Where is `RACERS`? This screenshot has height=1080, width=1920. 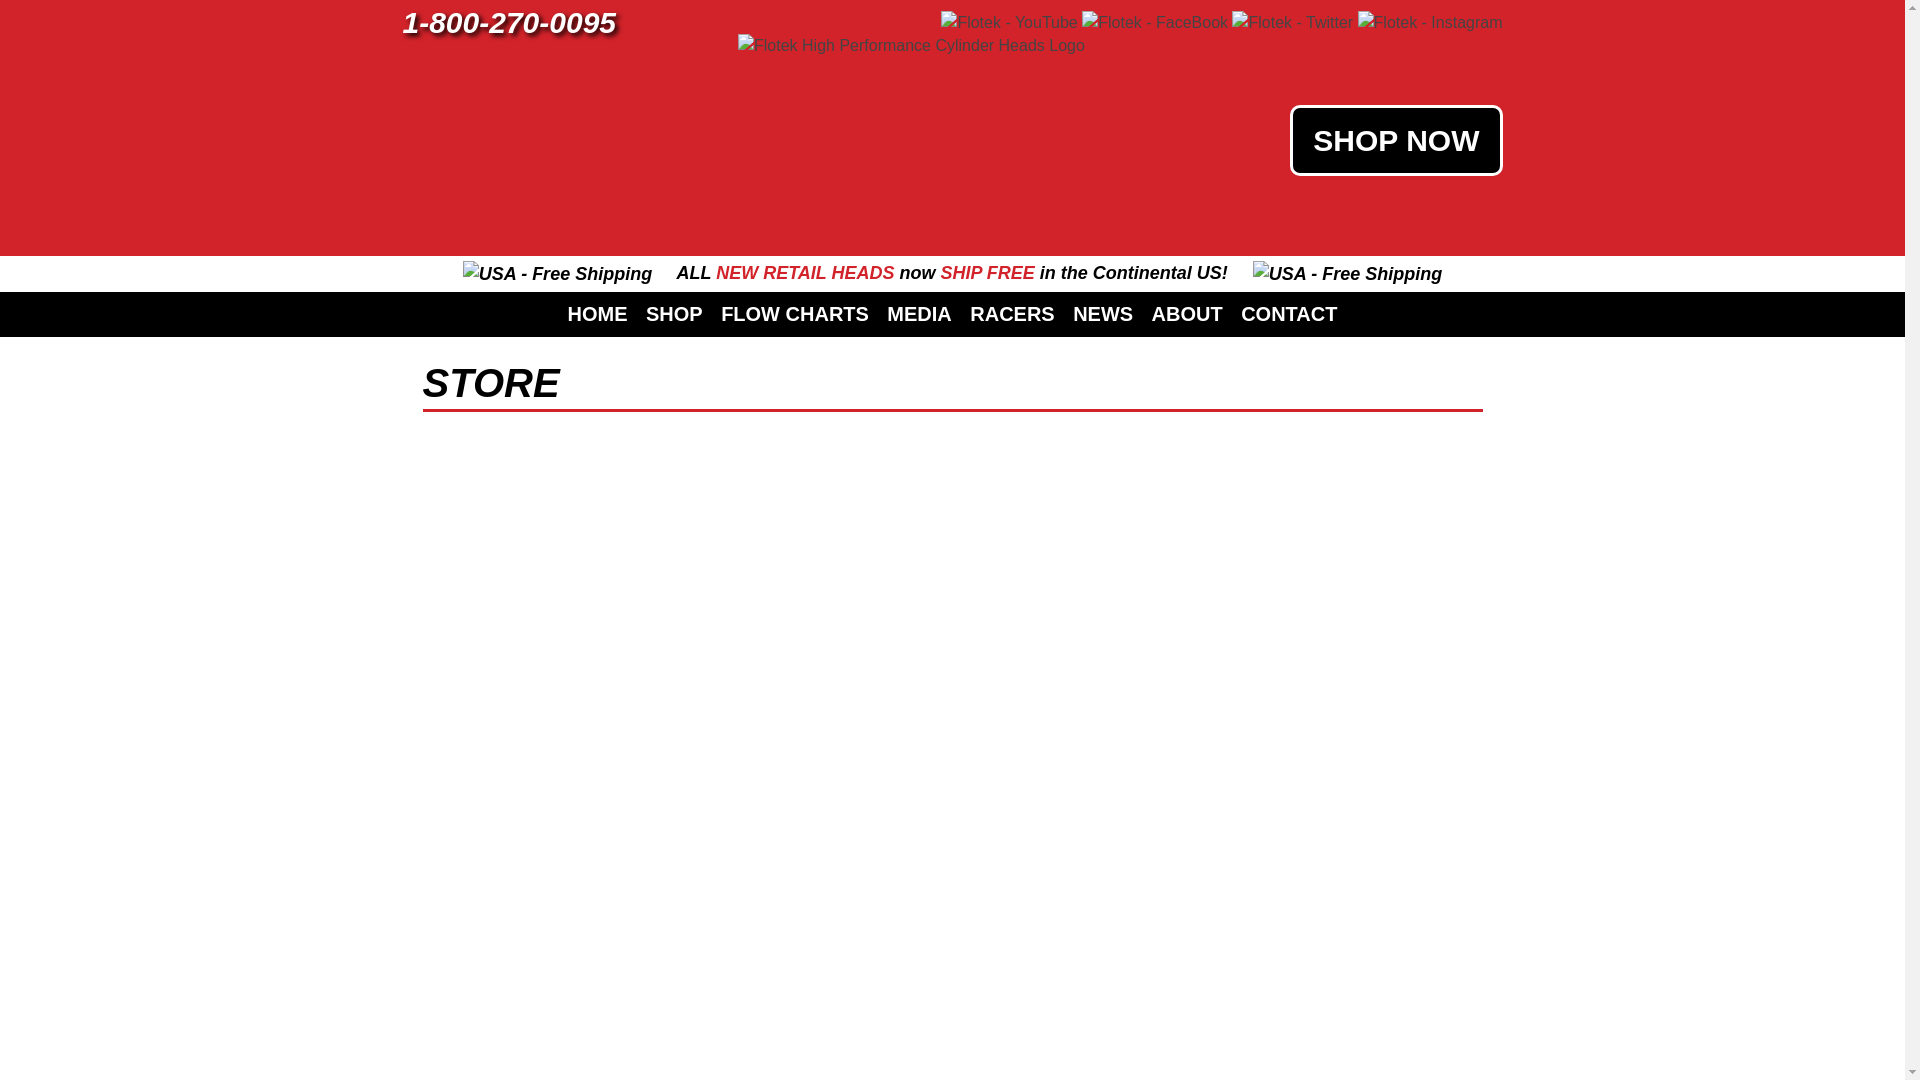
RACERS is located at coordinates (1012, 313).